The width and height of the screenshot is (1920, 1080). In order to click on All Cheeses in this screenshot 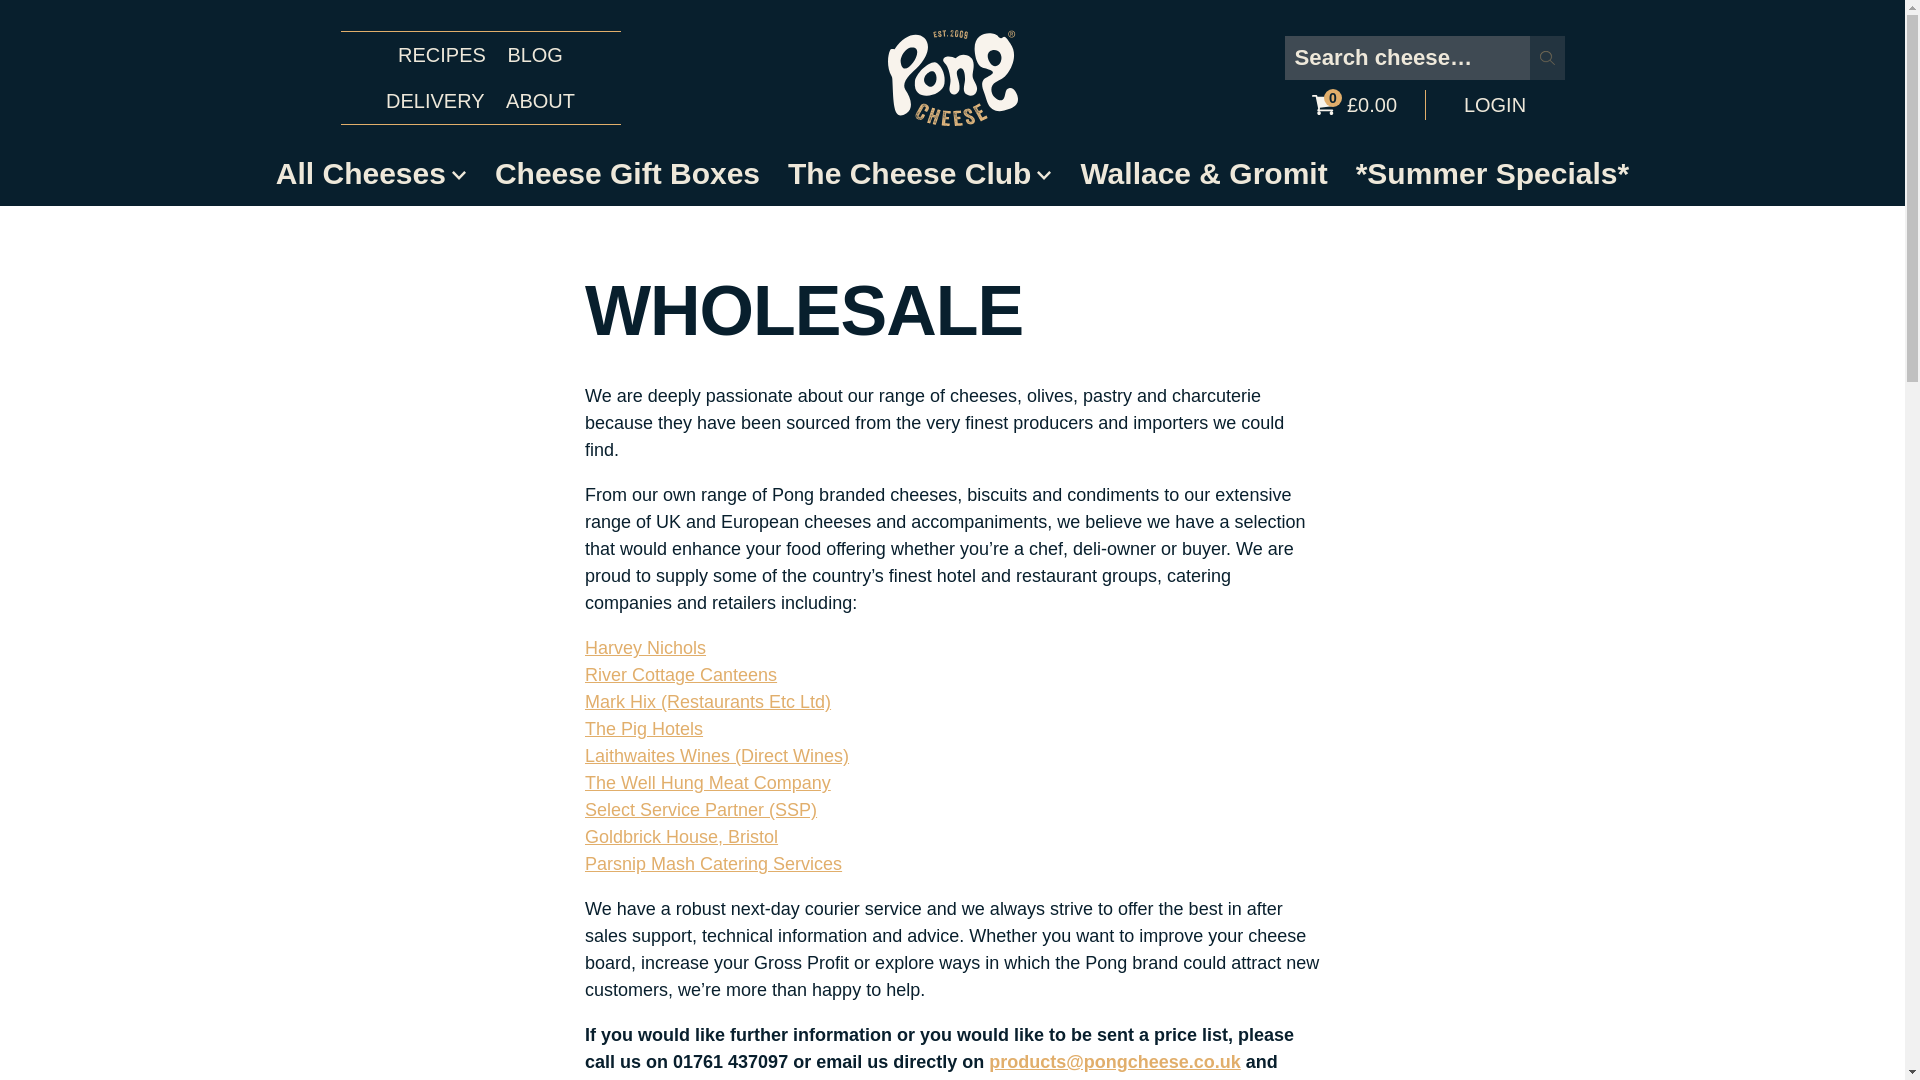, I will do `click(371, 176)`.